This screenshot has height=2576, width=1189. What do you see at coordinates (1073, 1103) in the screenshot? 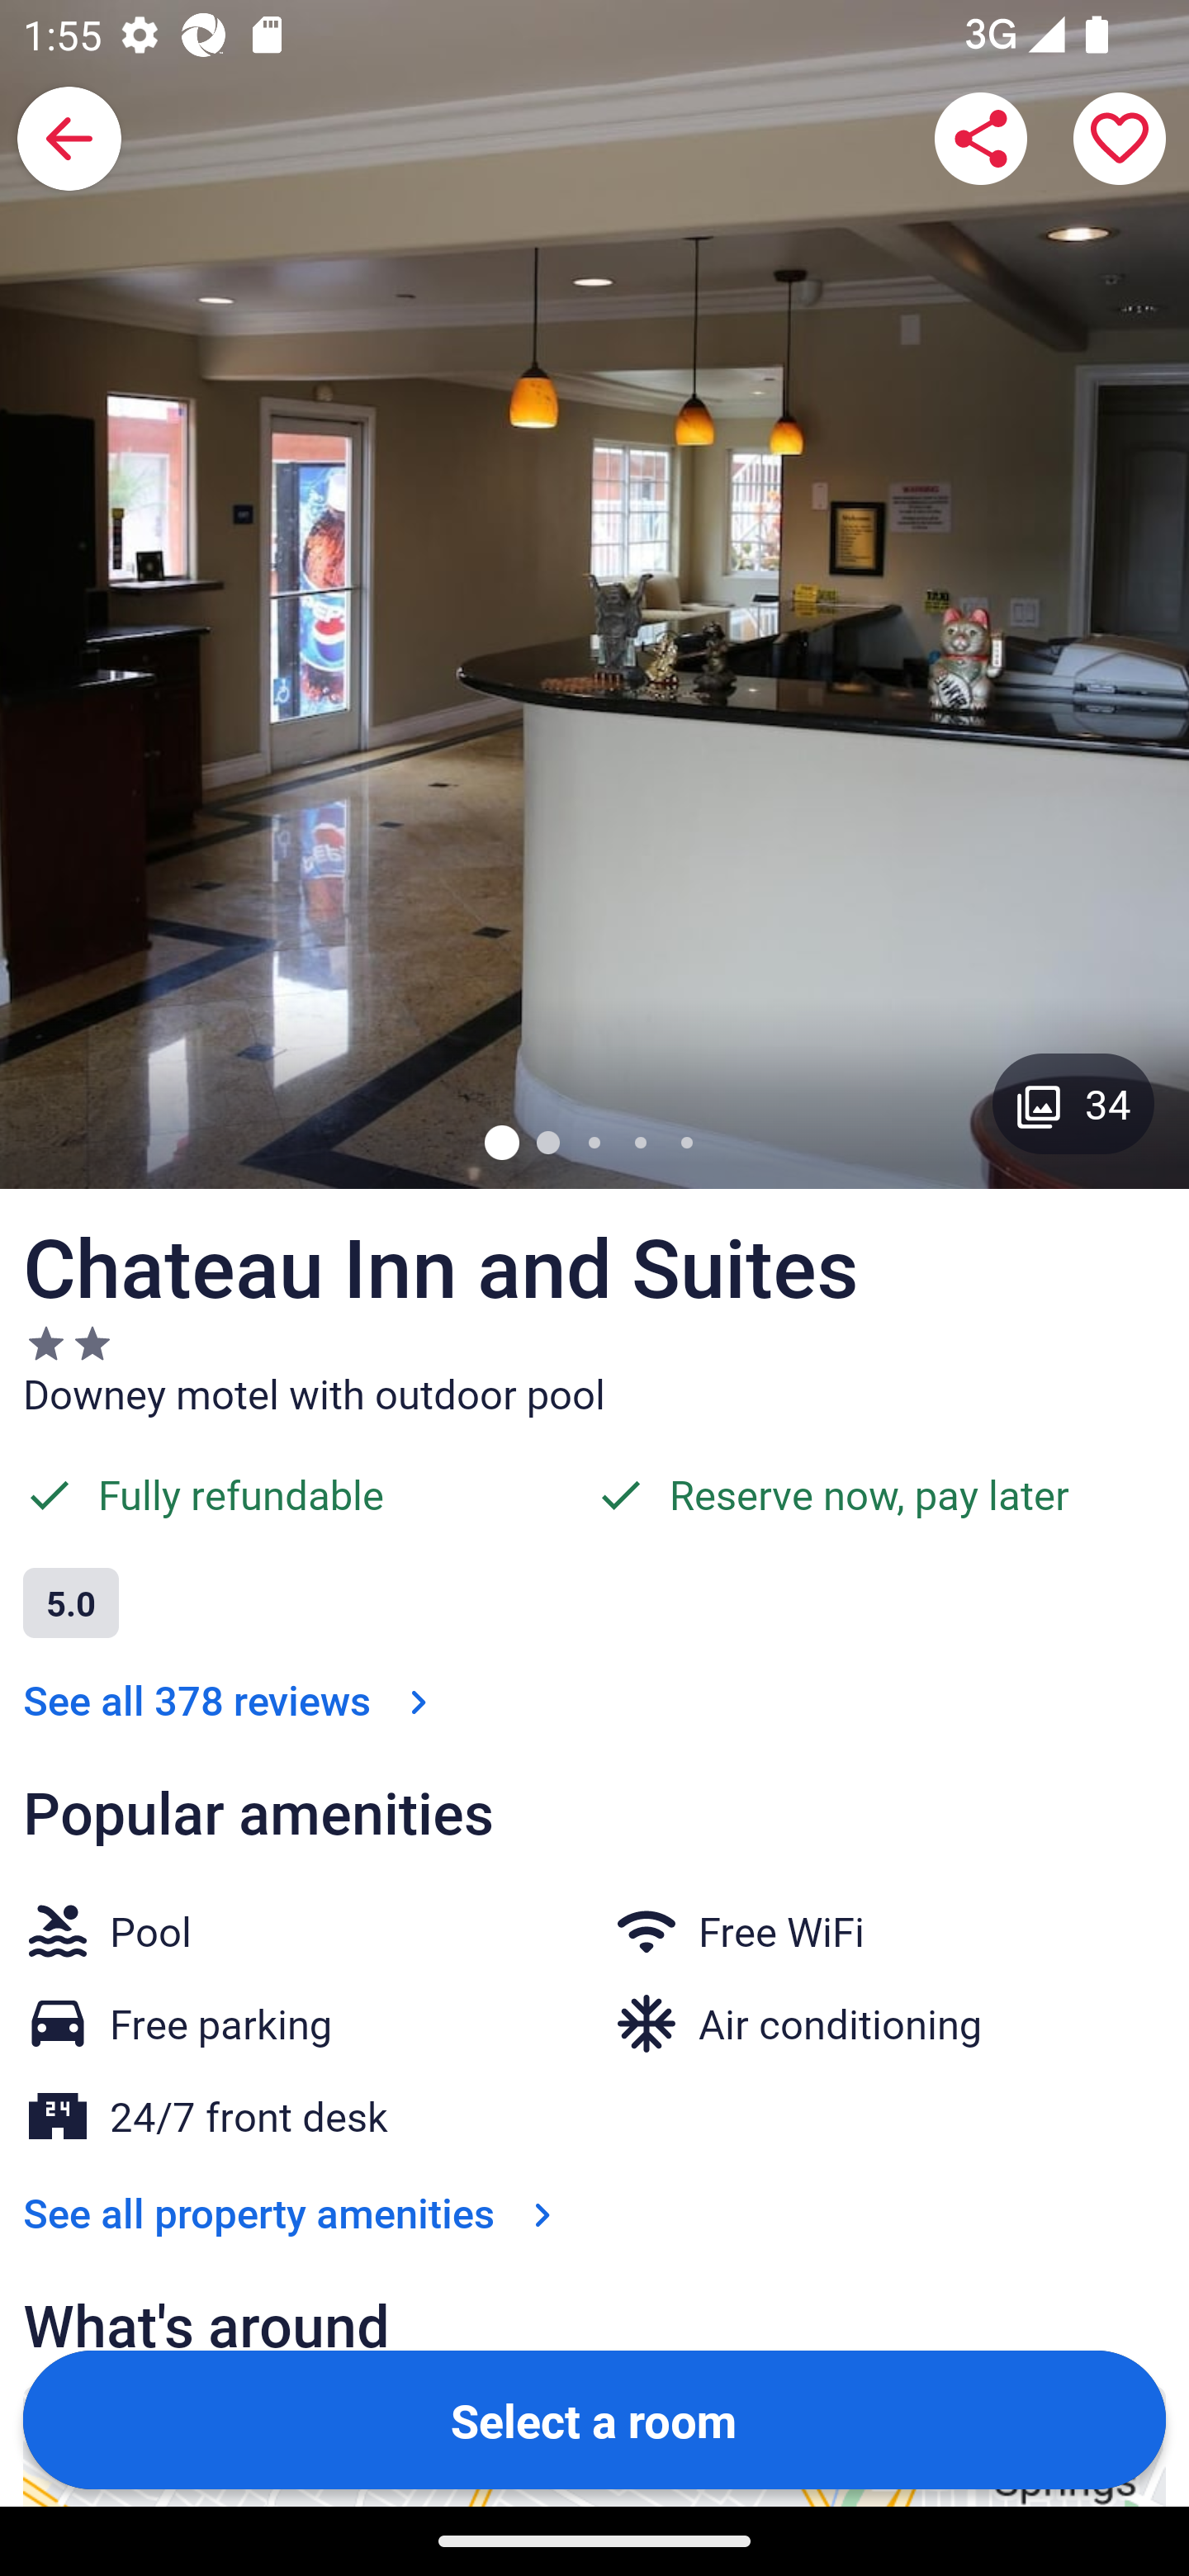
I see `Gallery button with 34 images` at bounding box center [1073, 1103].